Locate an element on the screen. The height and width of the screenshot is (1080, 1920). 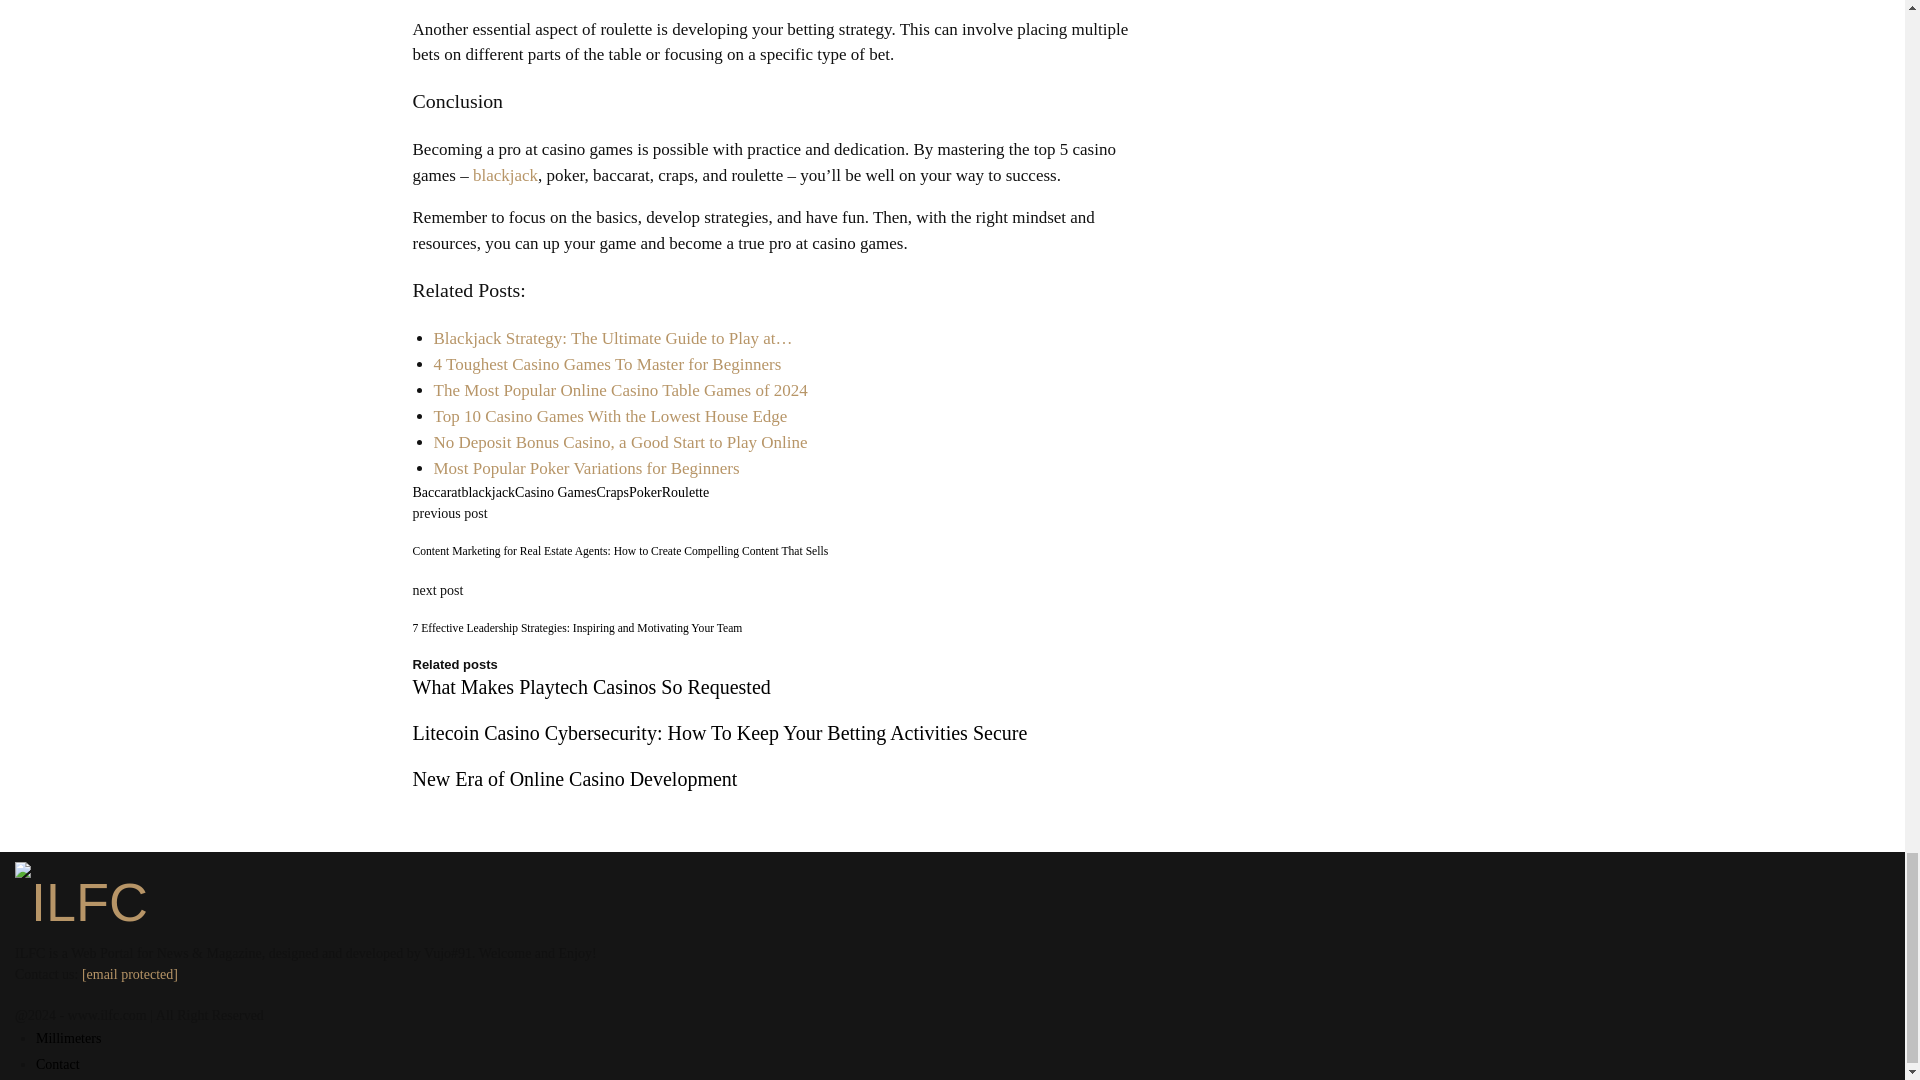
The Most Popular Online Casino Table Games of 2024 is located at coordinates (620, 390).